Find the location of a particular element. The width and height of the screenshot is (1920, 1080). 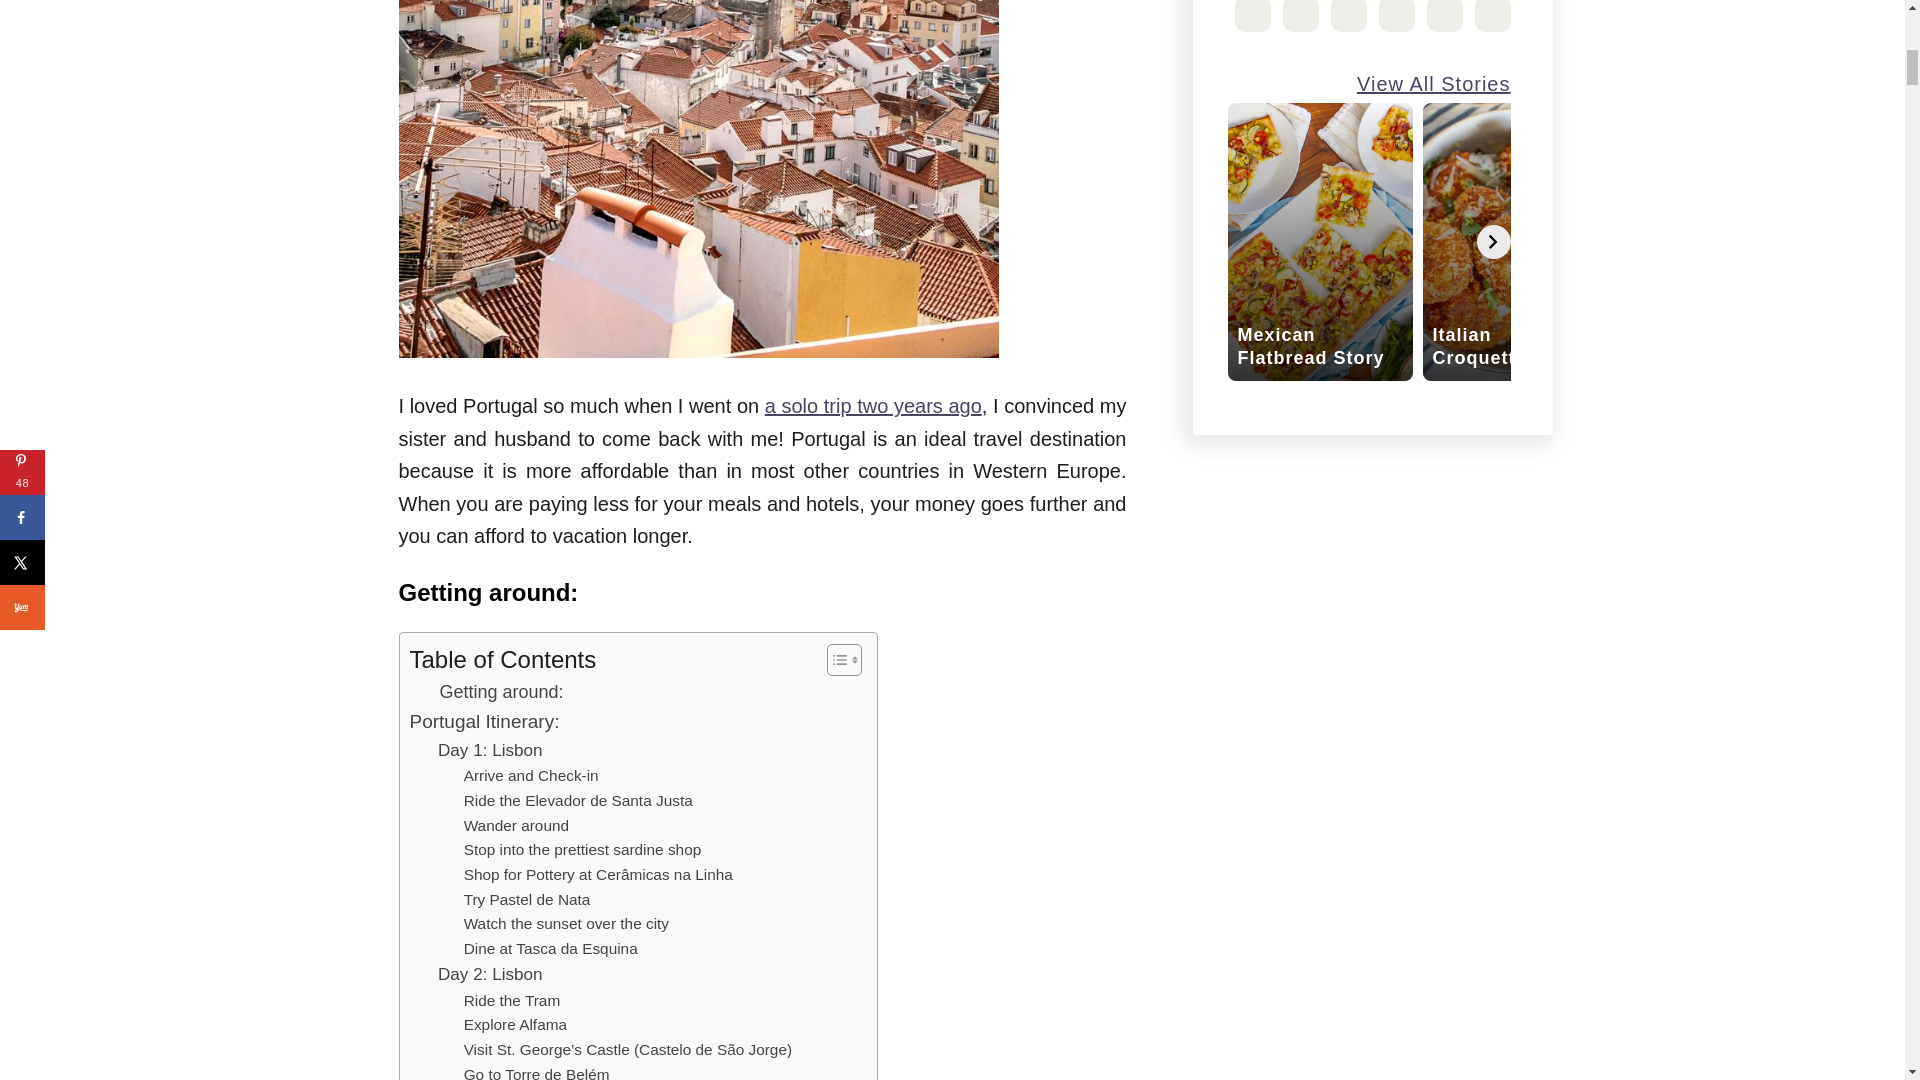

Ride the Elevador de Santa Justa is located at coordinates (578, 802).